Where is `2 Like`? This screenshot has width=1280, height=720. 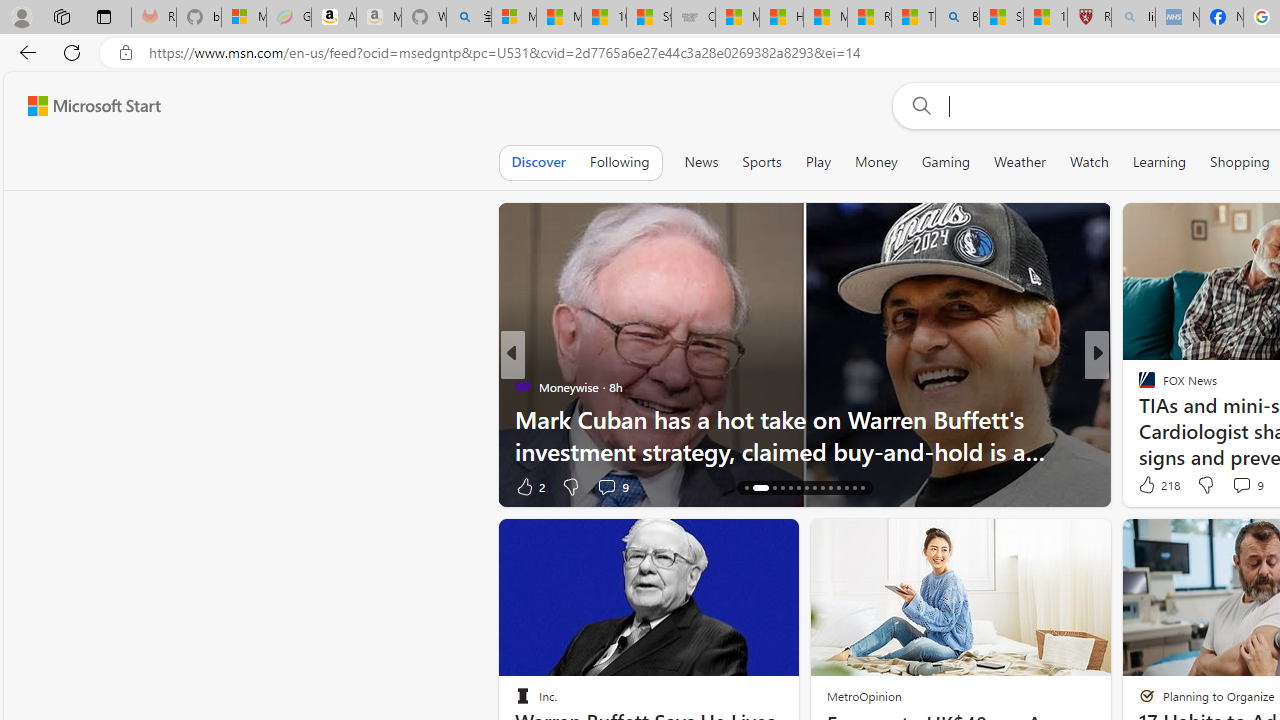 2 Like is located at coordinates (528, 486).